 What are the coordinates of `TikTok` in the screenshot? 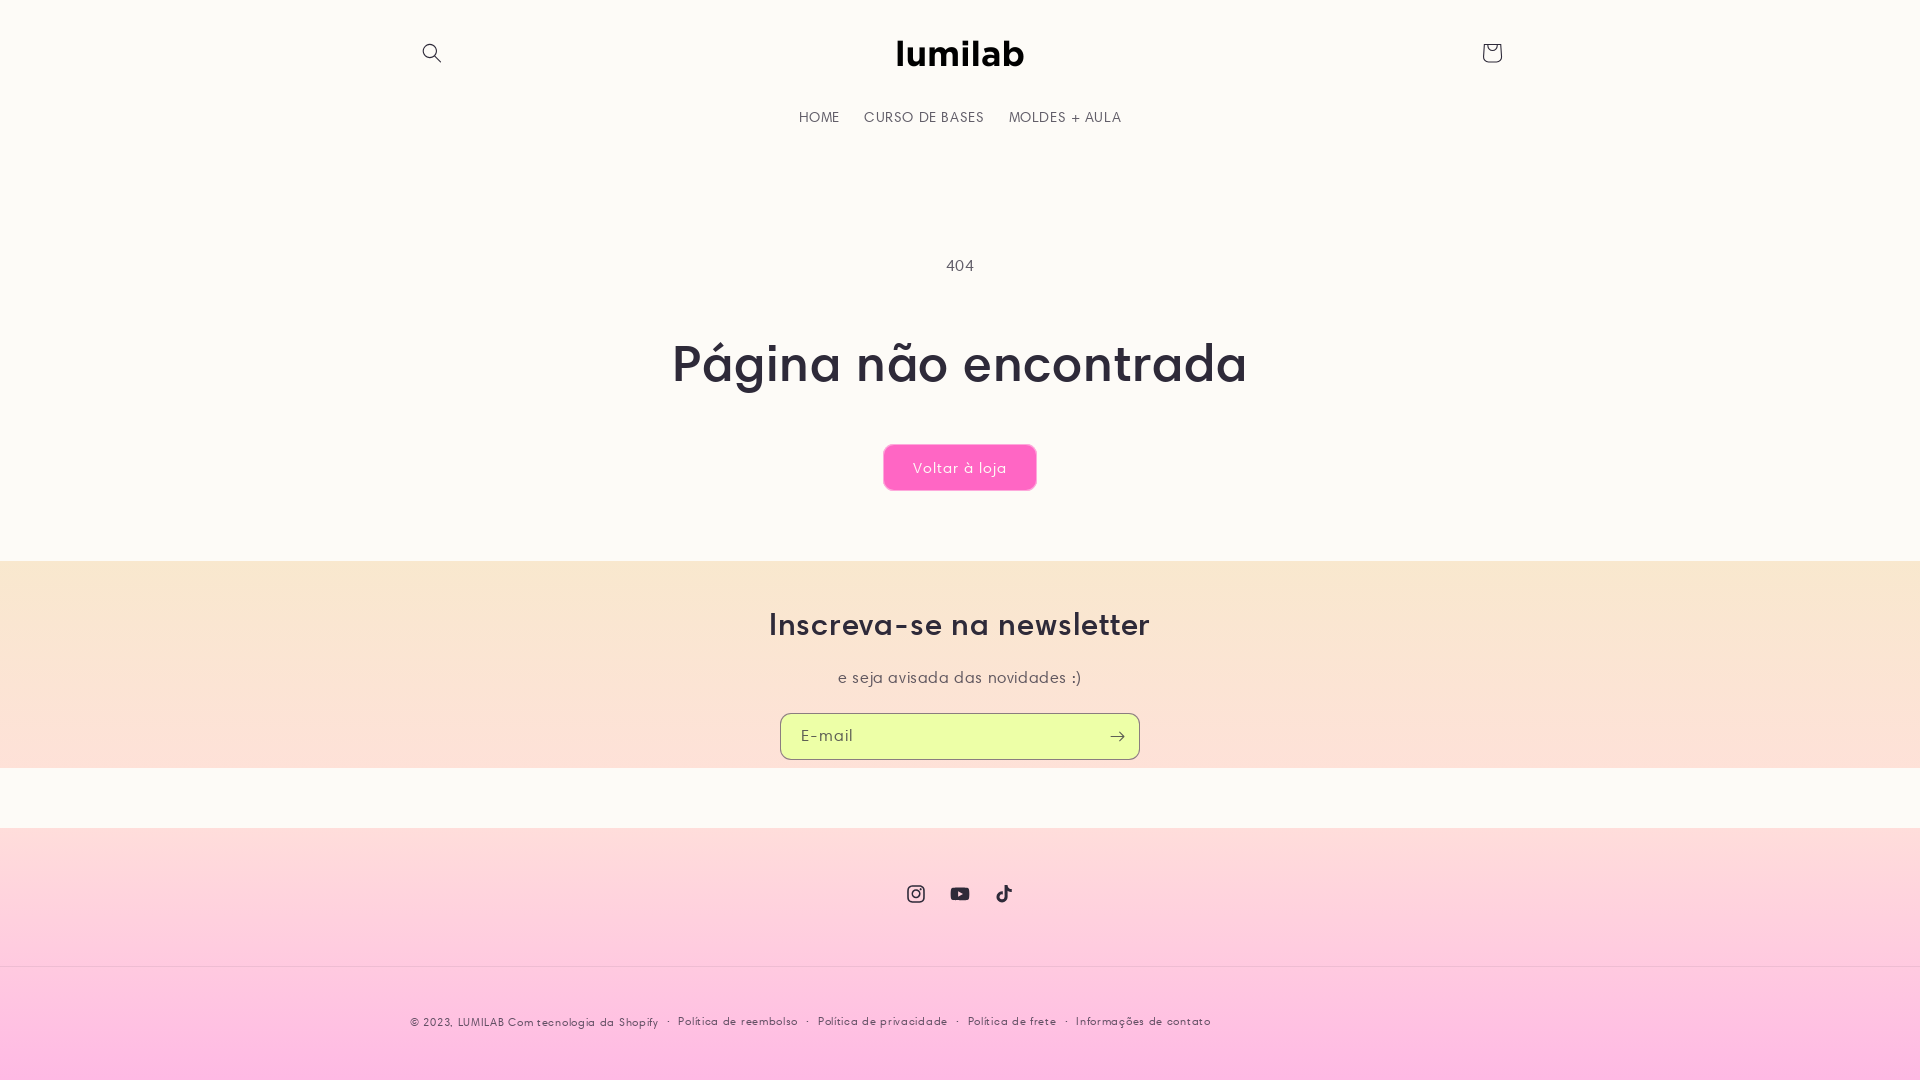 It's located at (1004, 894).